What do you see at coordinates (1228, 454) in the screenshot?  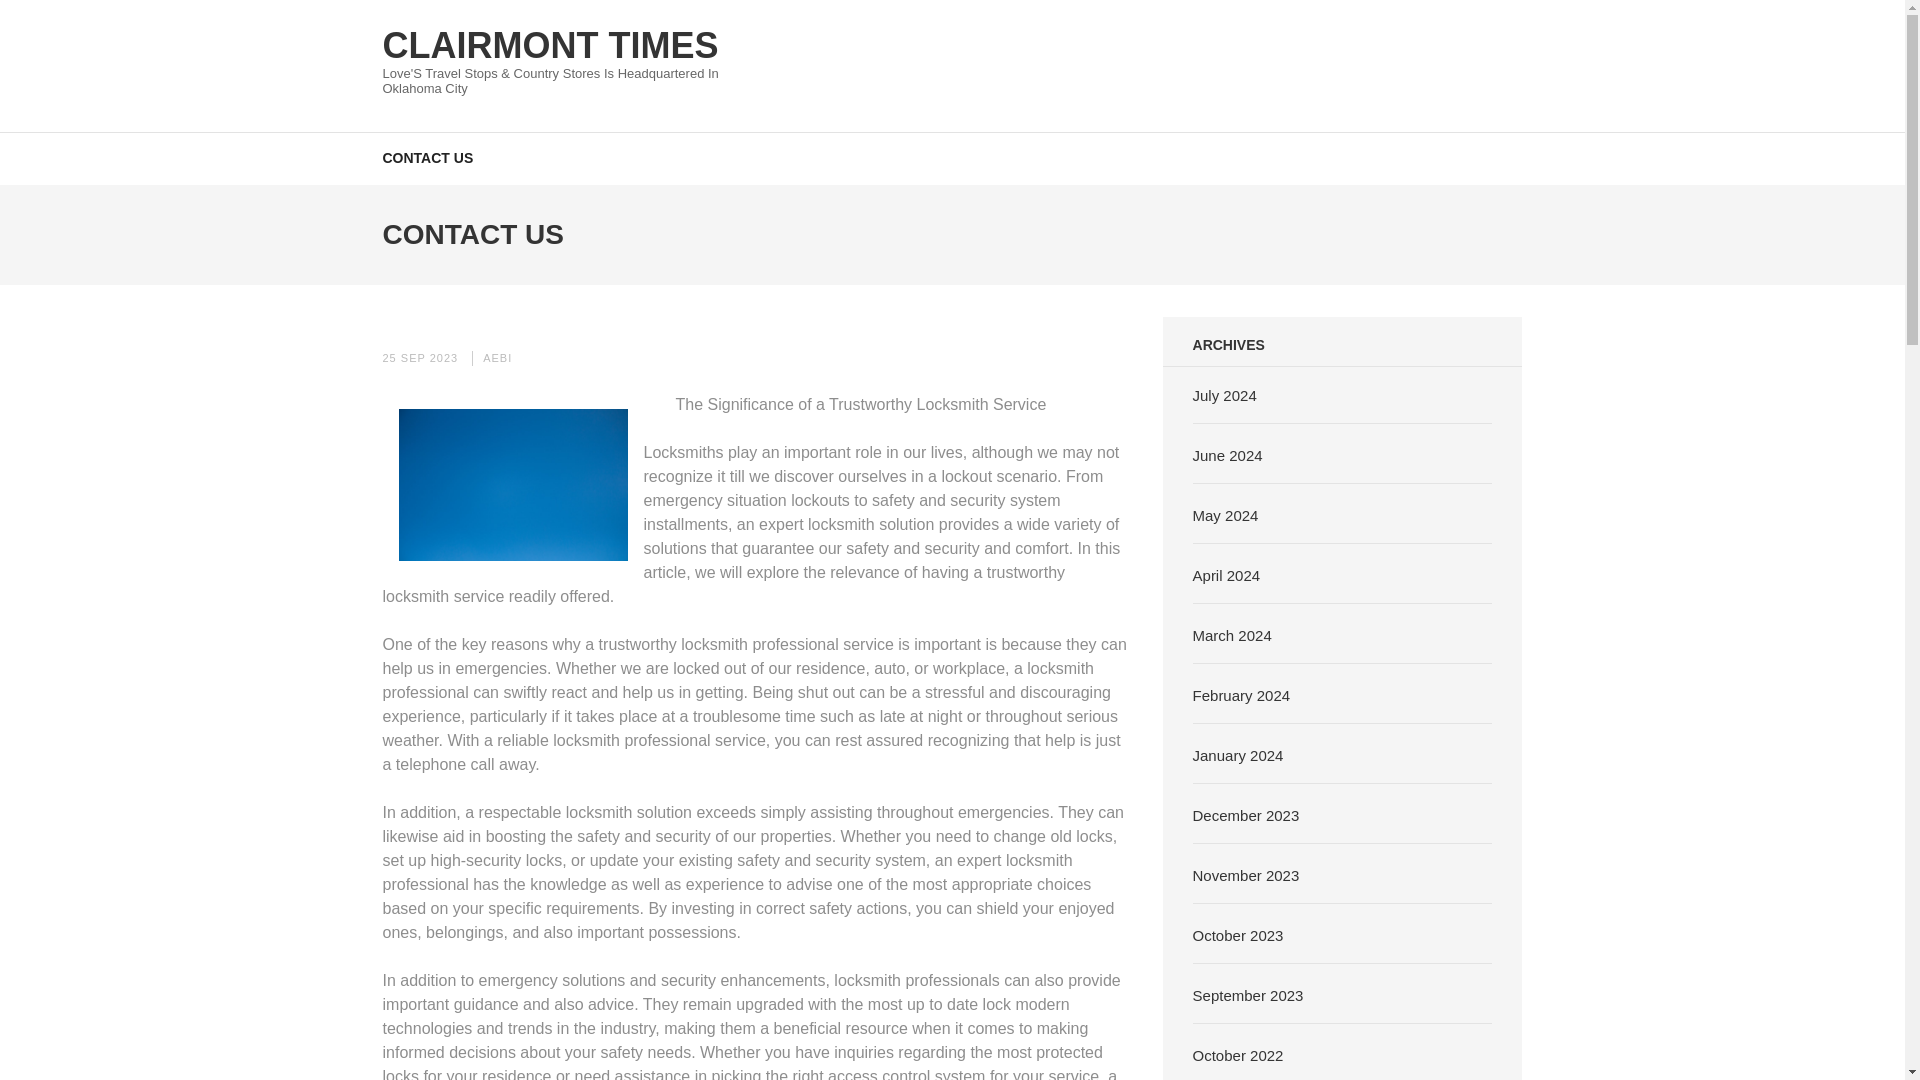 I see `June 2024` at bounding box center [1228, 454].